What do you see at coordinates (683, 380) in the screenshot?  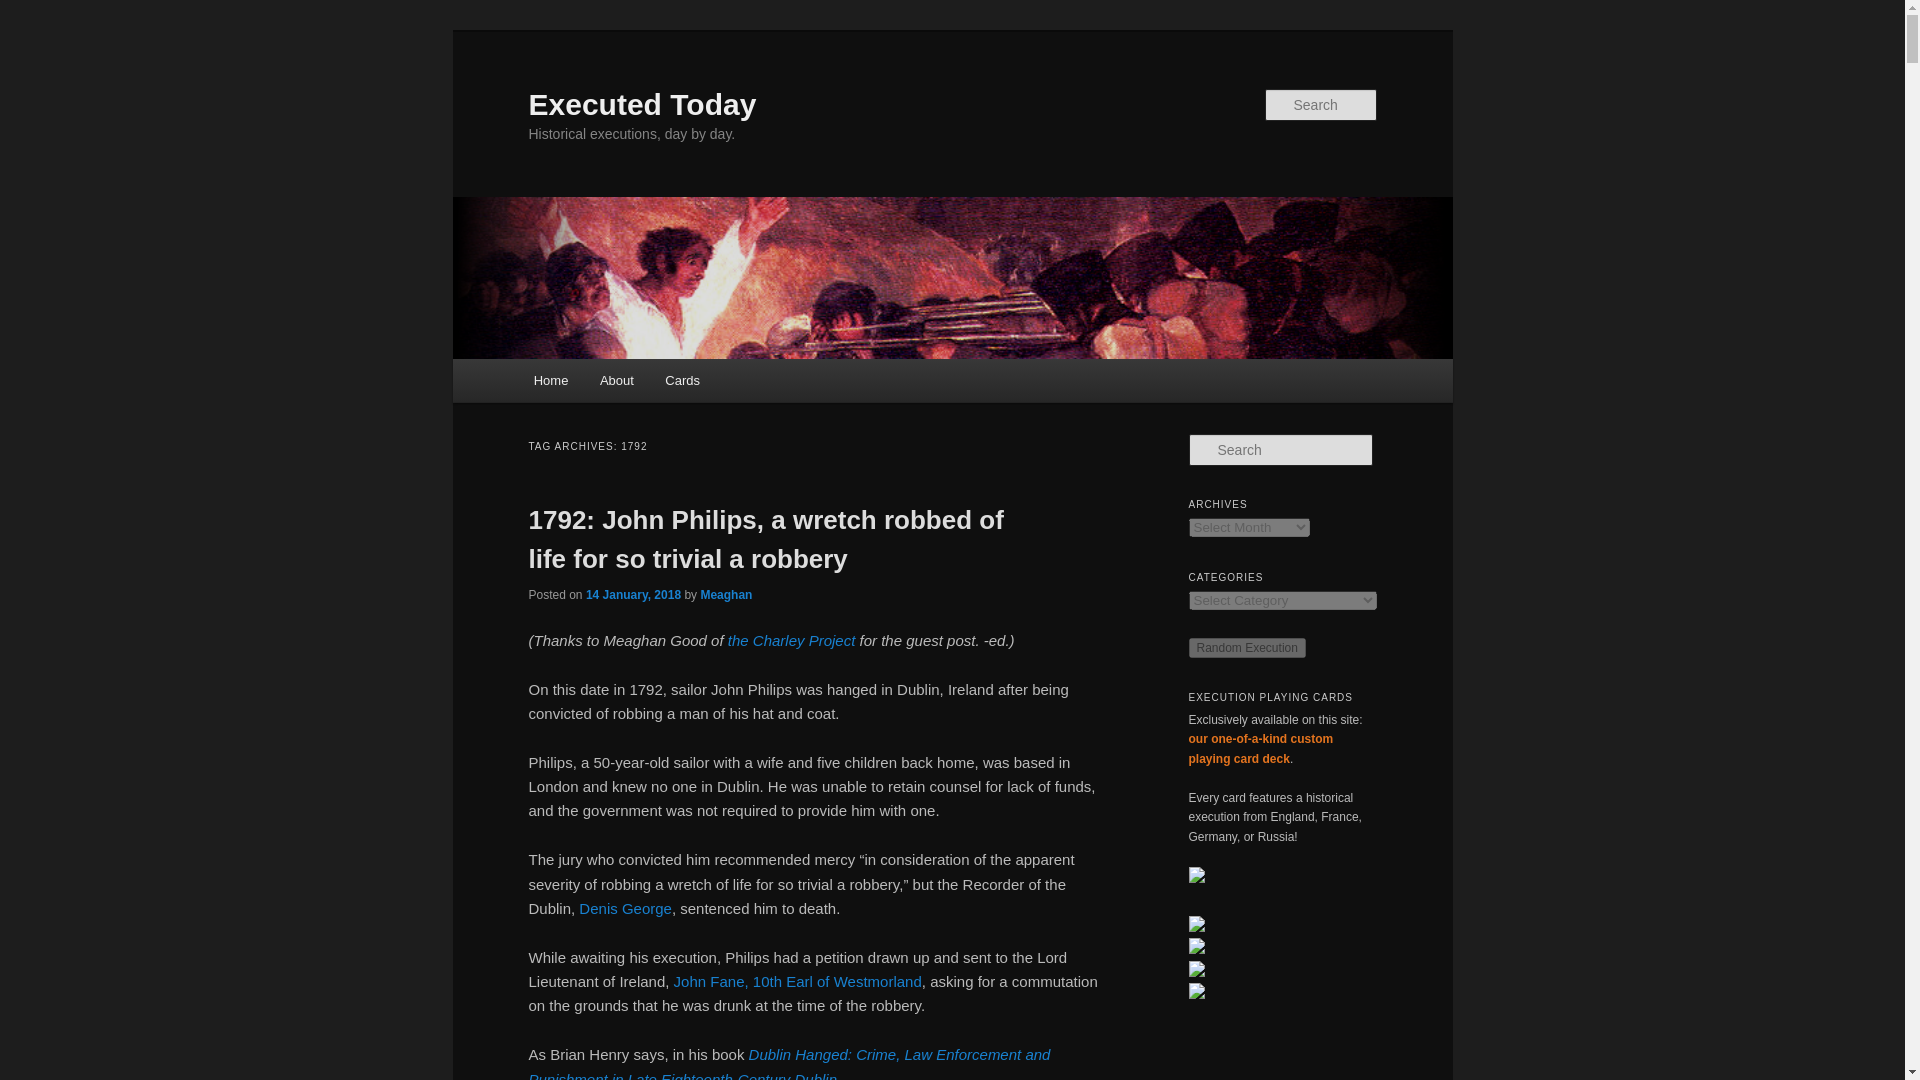 I see `Cards` at bounding box center [683, 380].